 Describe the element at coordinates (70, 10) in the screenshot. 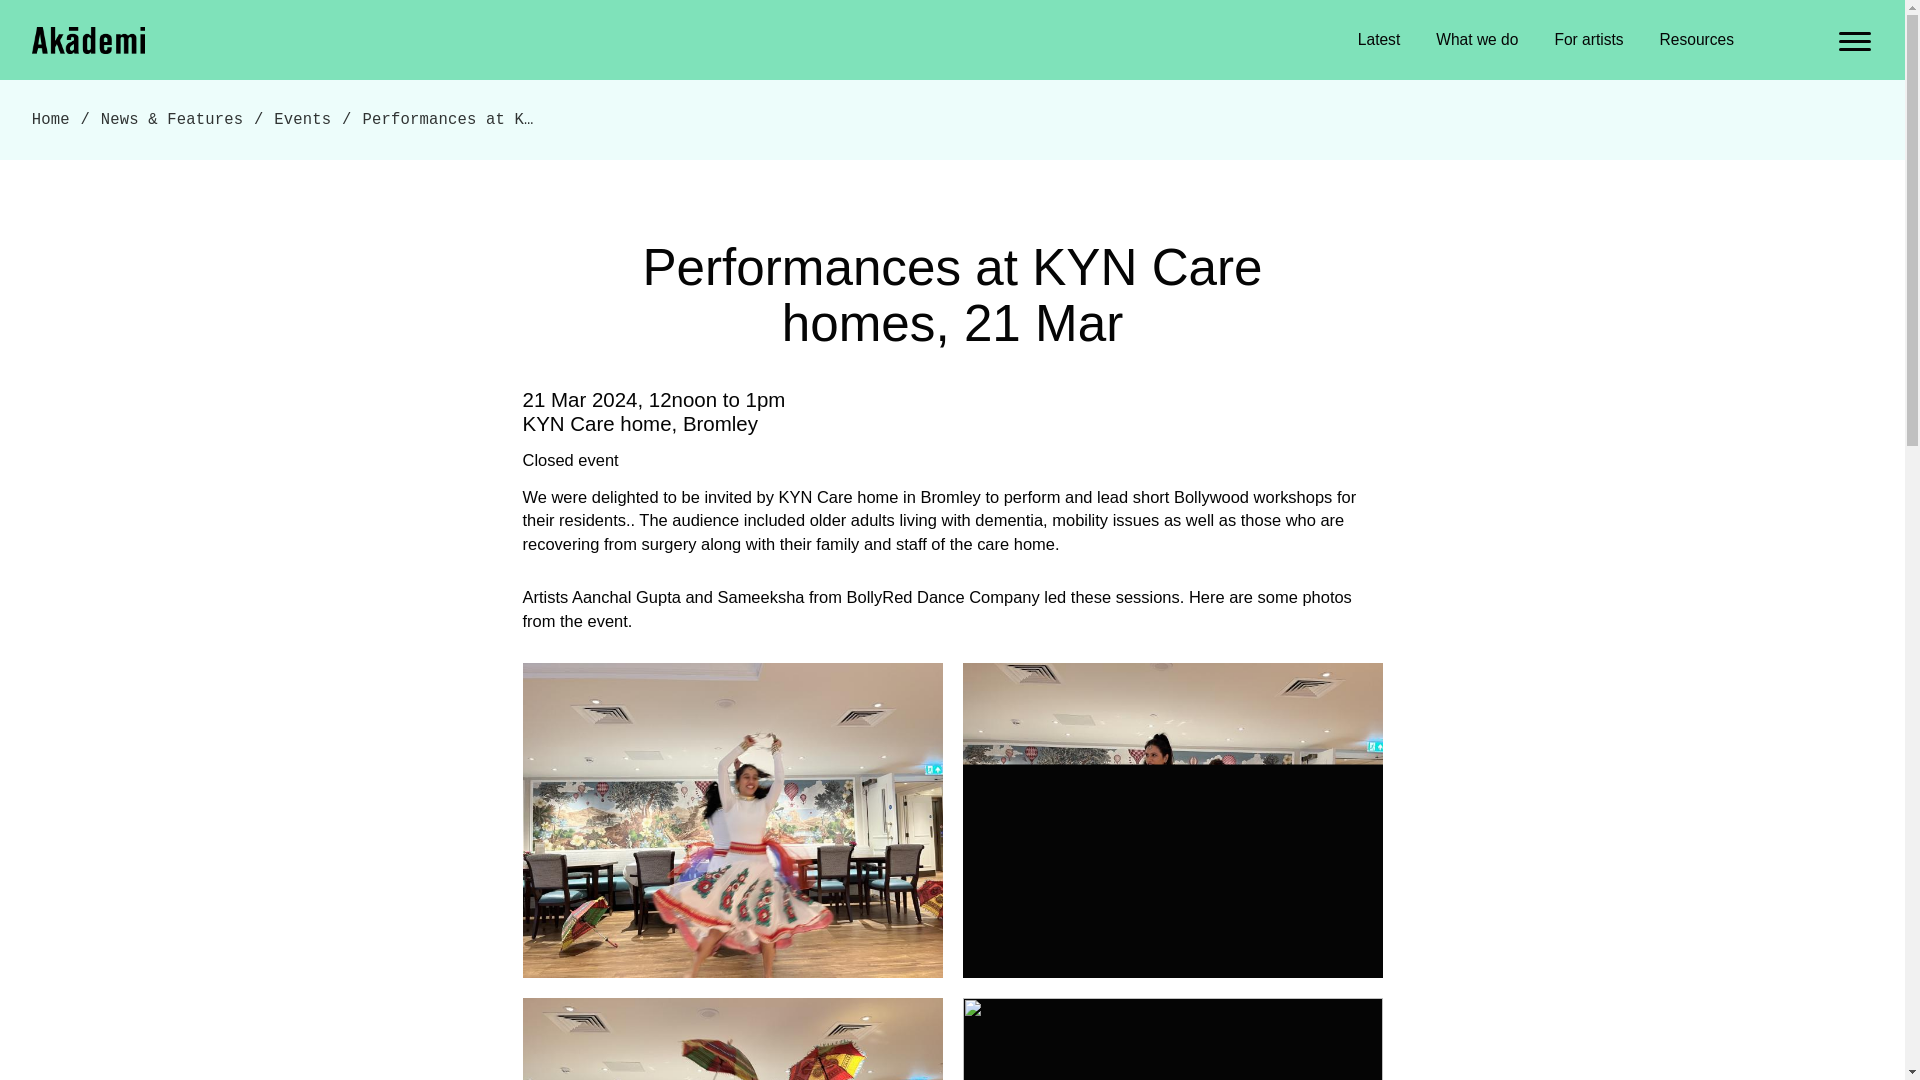

I see `Go` at that location.